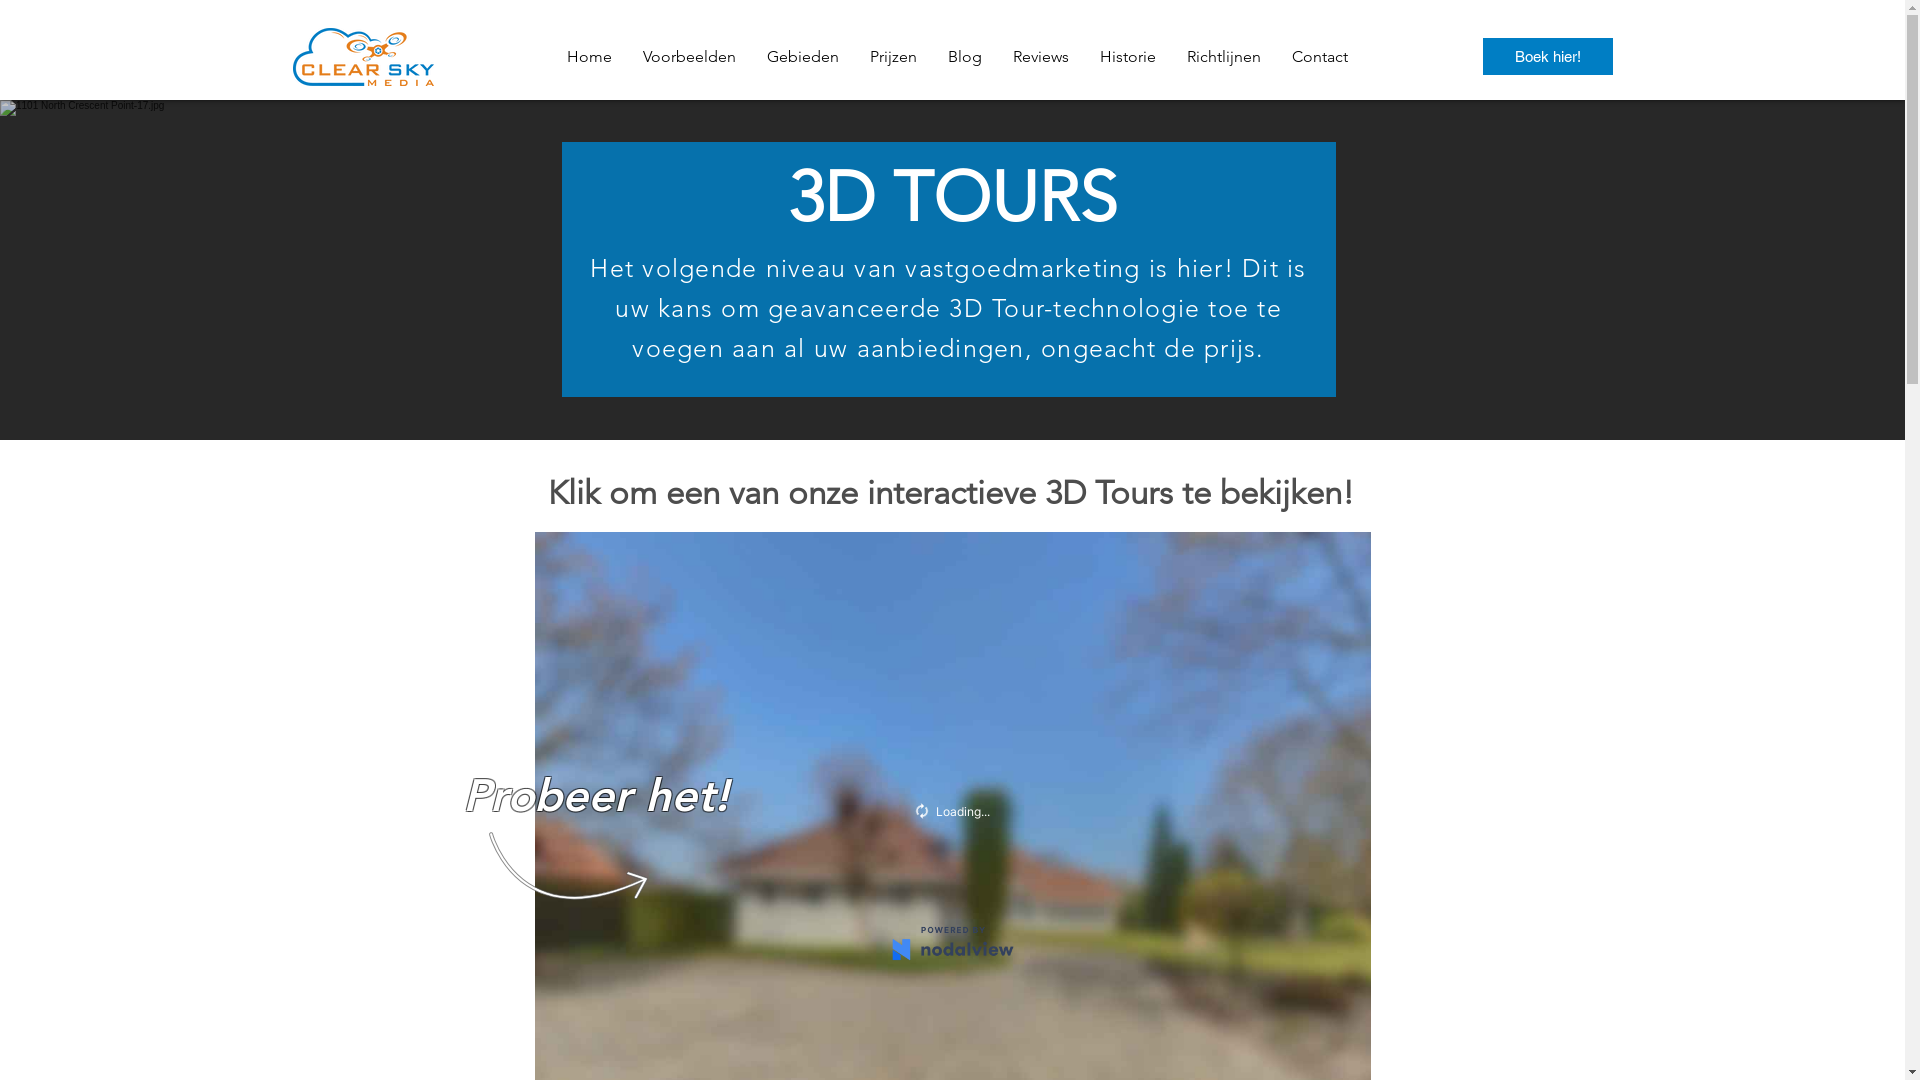 The width and height of the screenshot is (1920, 1080). What do you see at coordinates (1040, 56) in the screenshot?
I see `Reviews` at bounding box center [1040, 56].